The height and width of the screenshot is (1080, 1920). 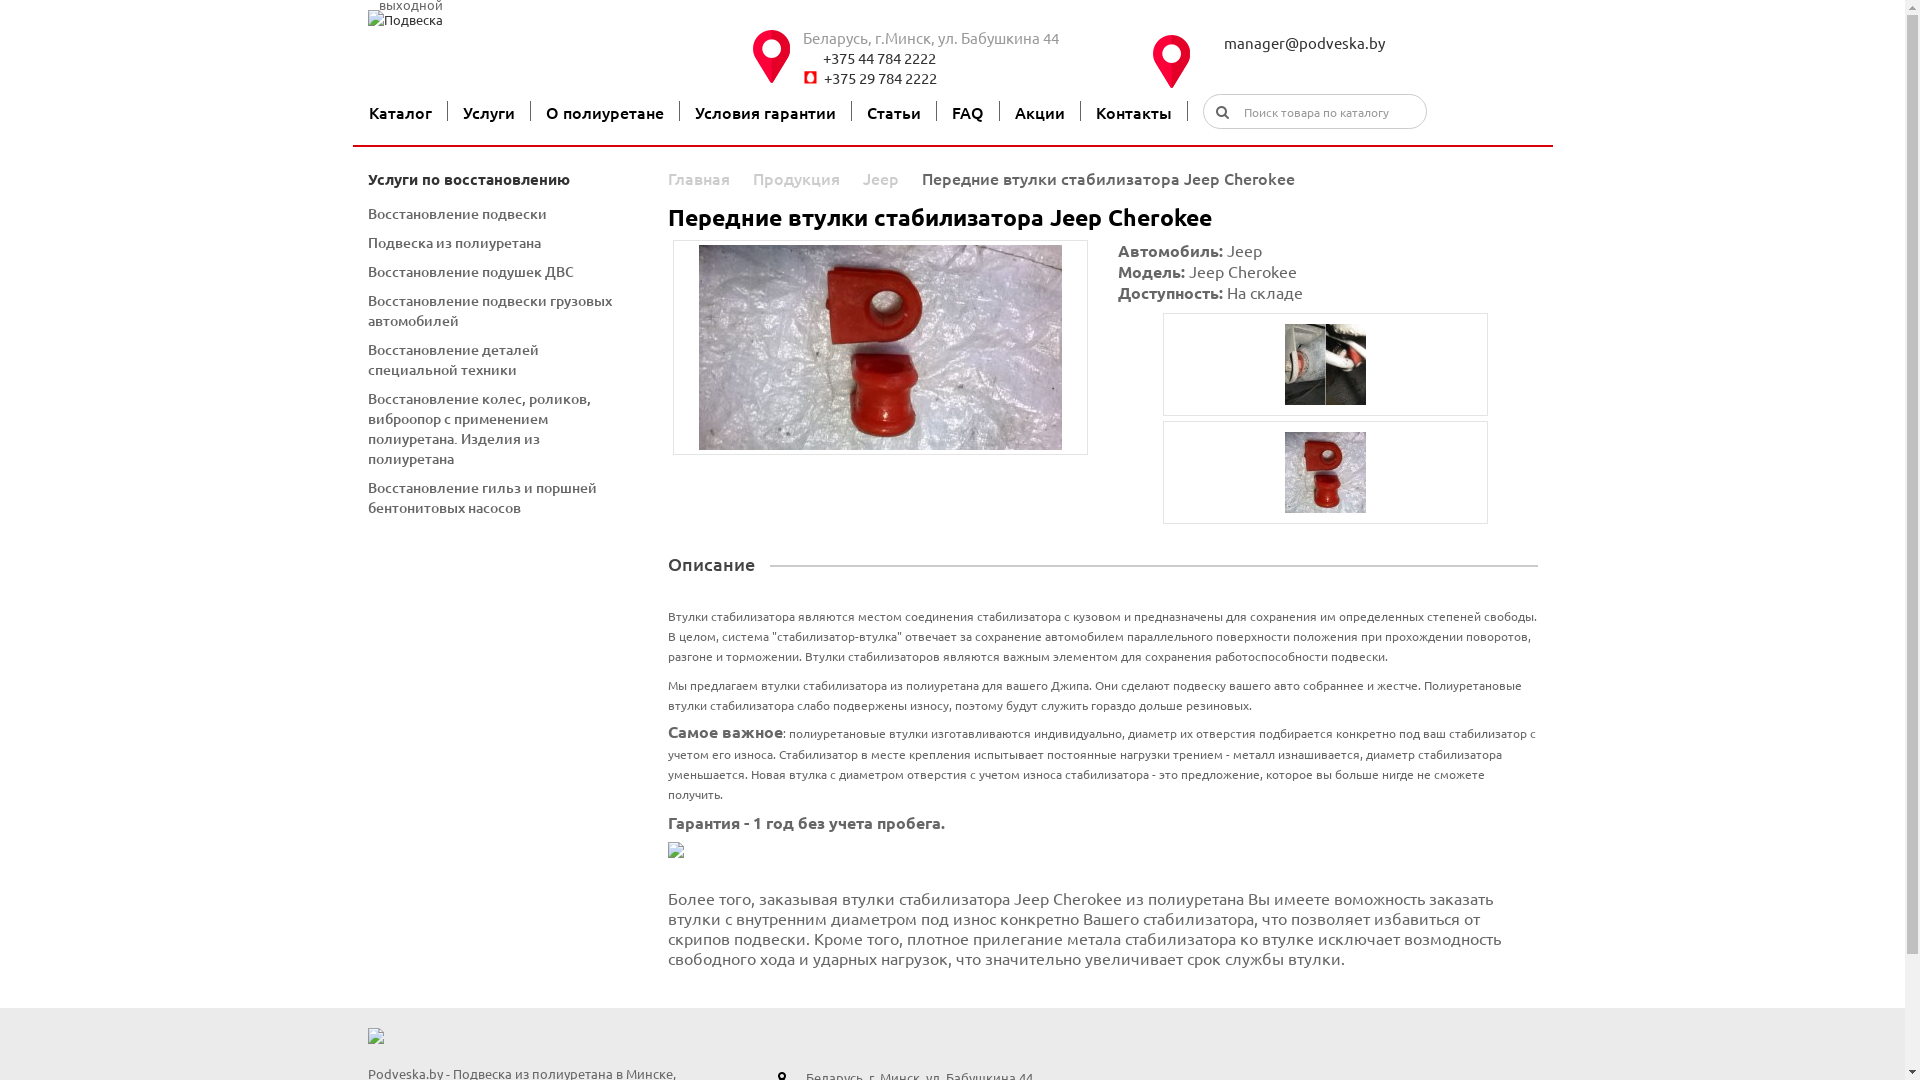 I want to click on +375 44 784 2222, so click(x=977, y=58).